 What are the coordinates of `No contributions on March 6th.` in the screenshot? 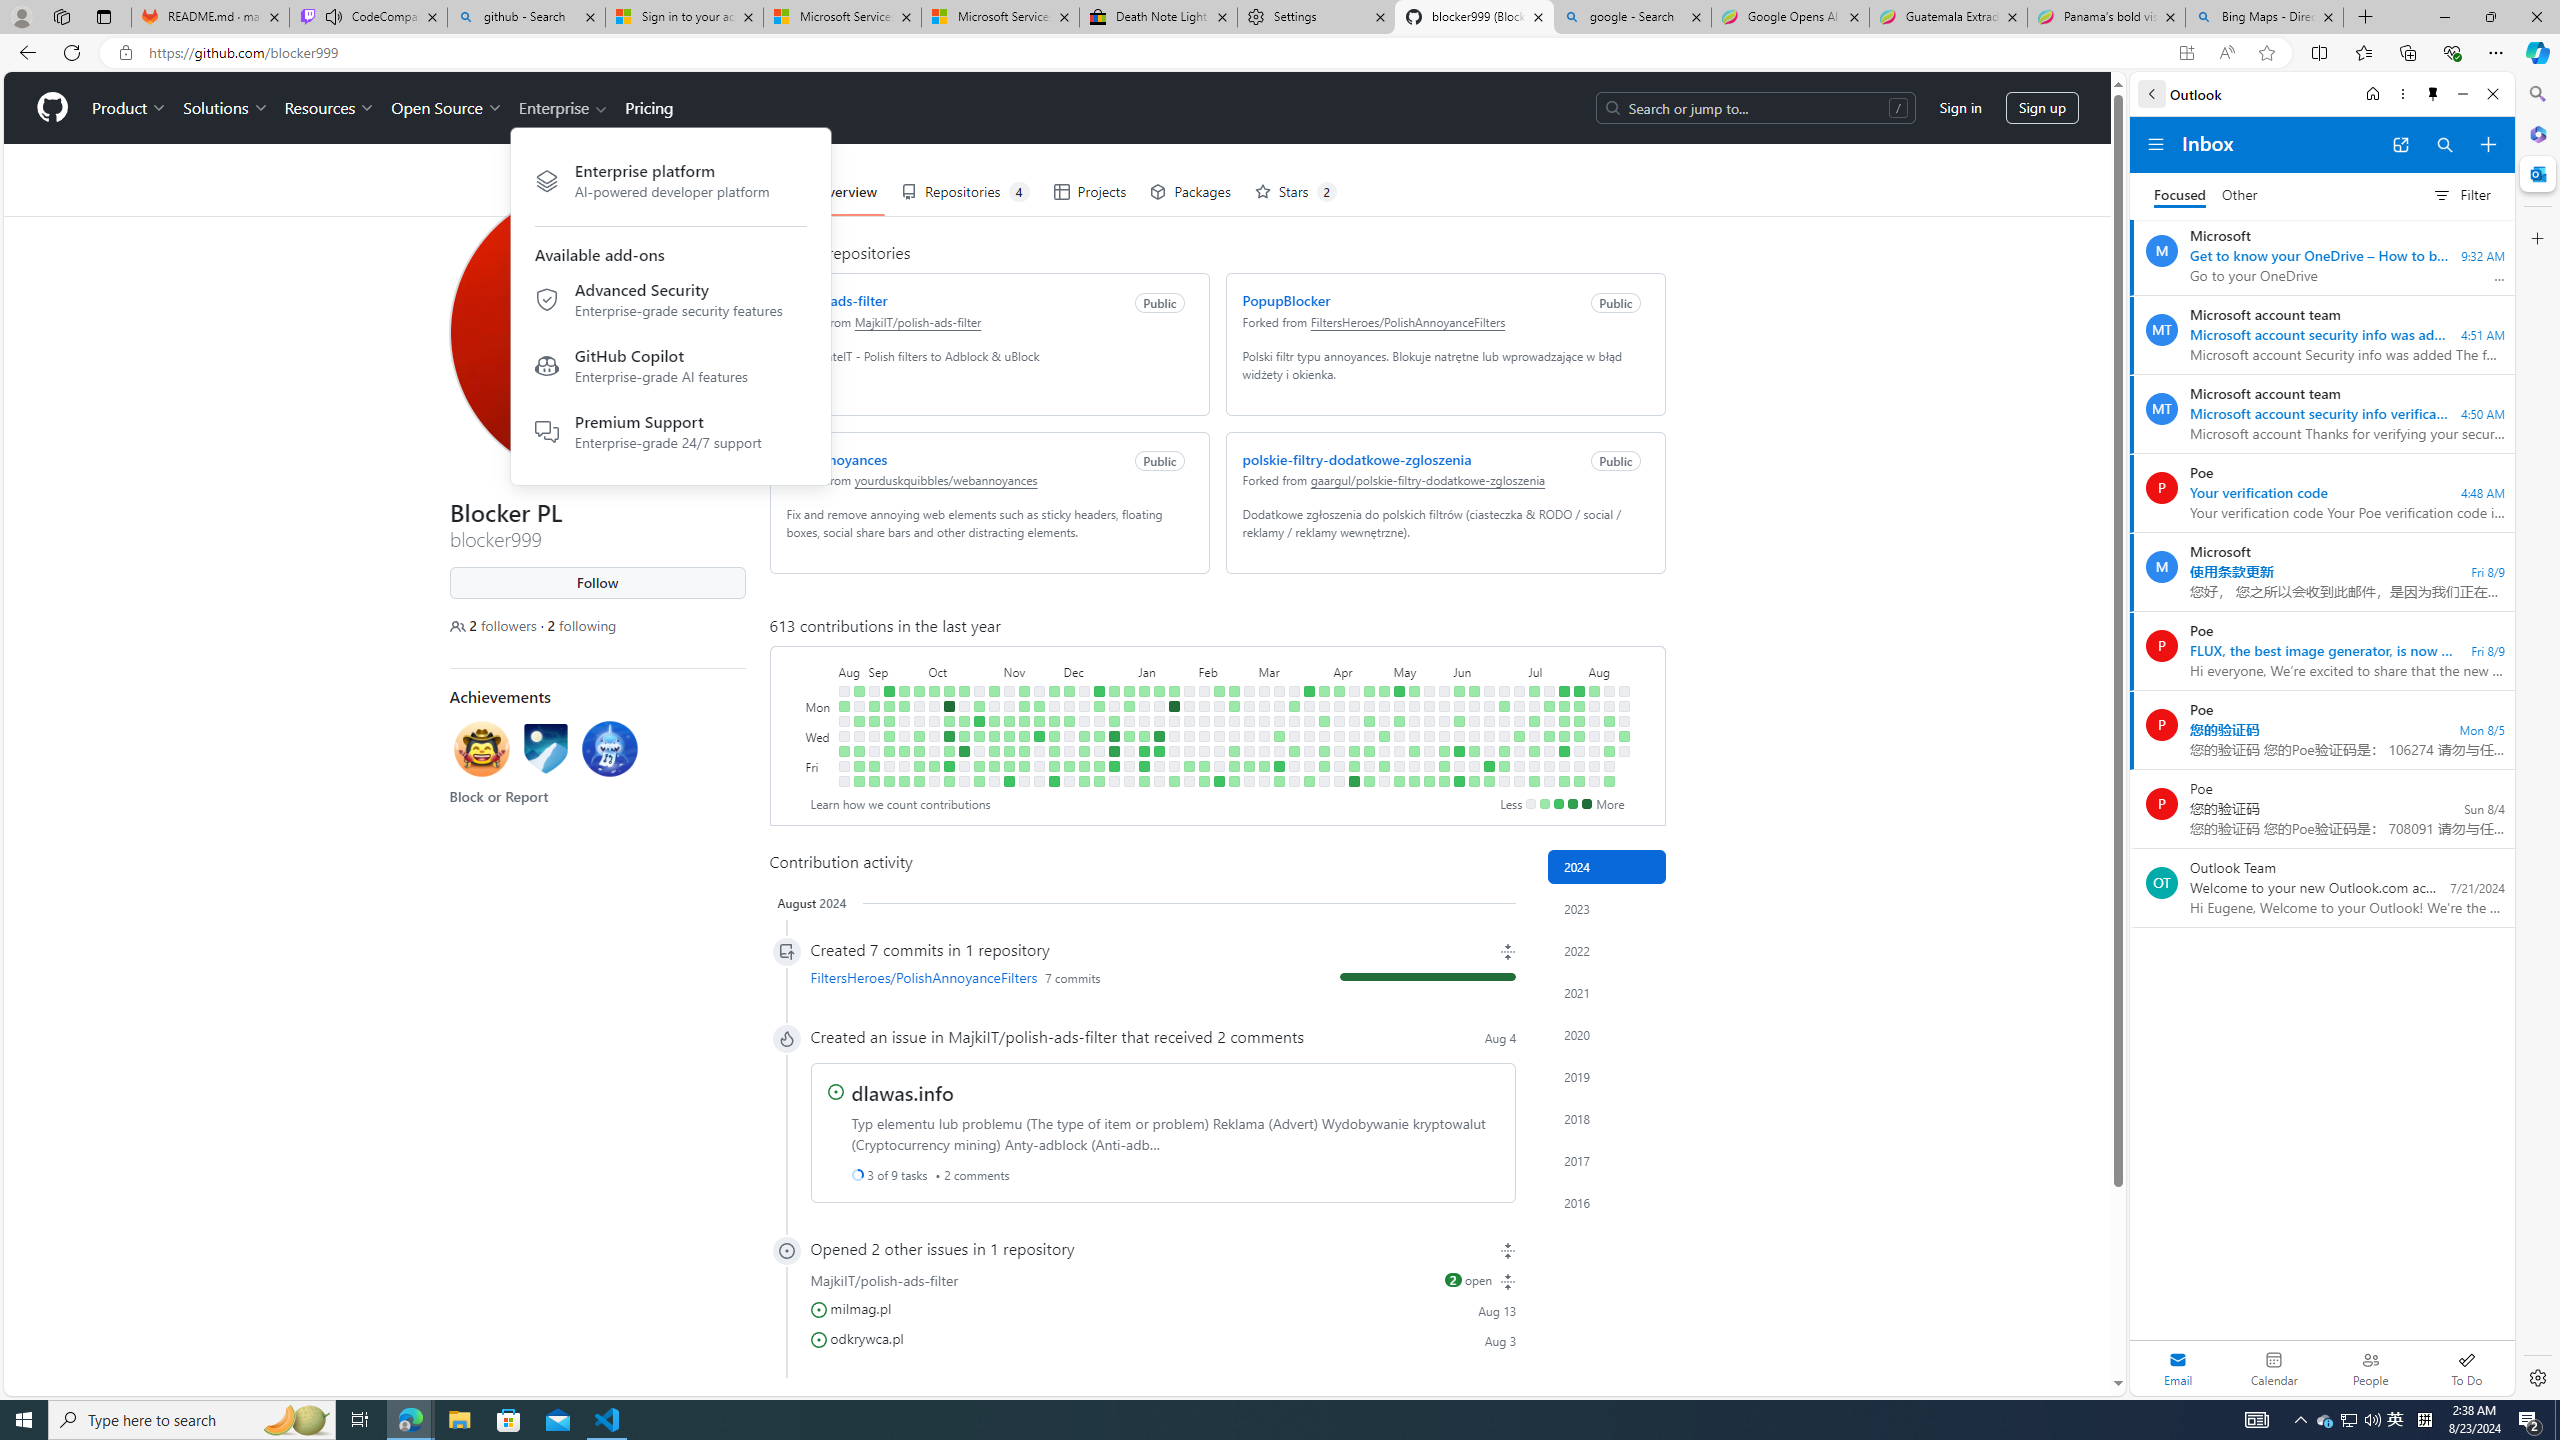 It's located at (1262, 736).